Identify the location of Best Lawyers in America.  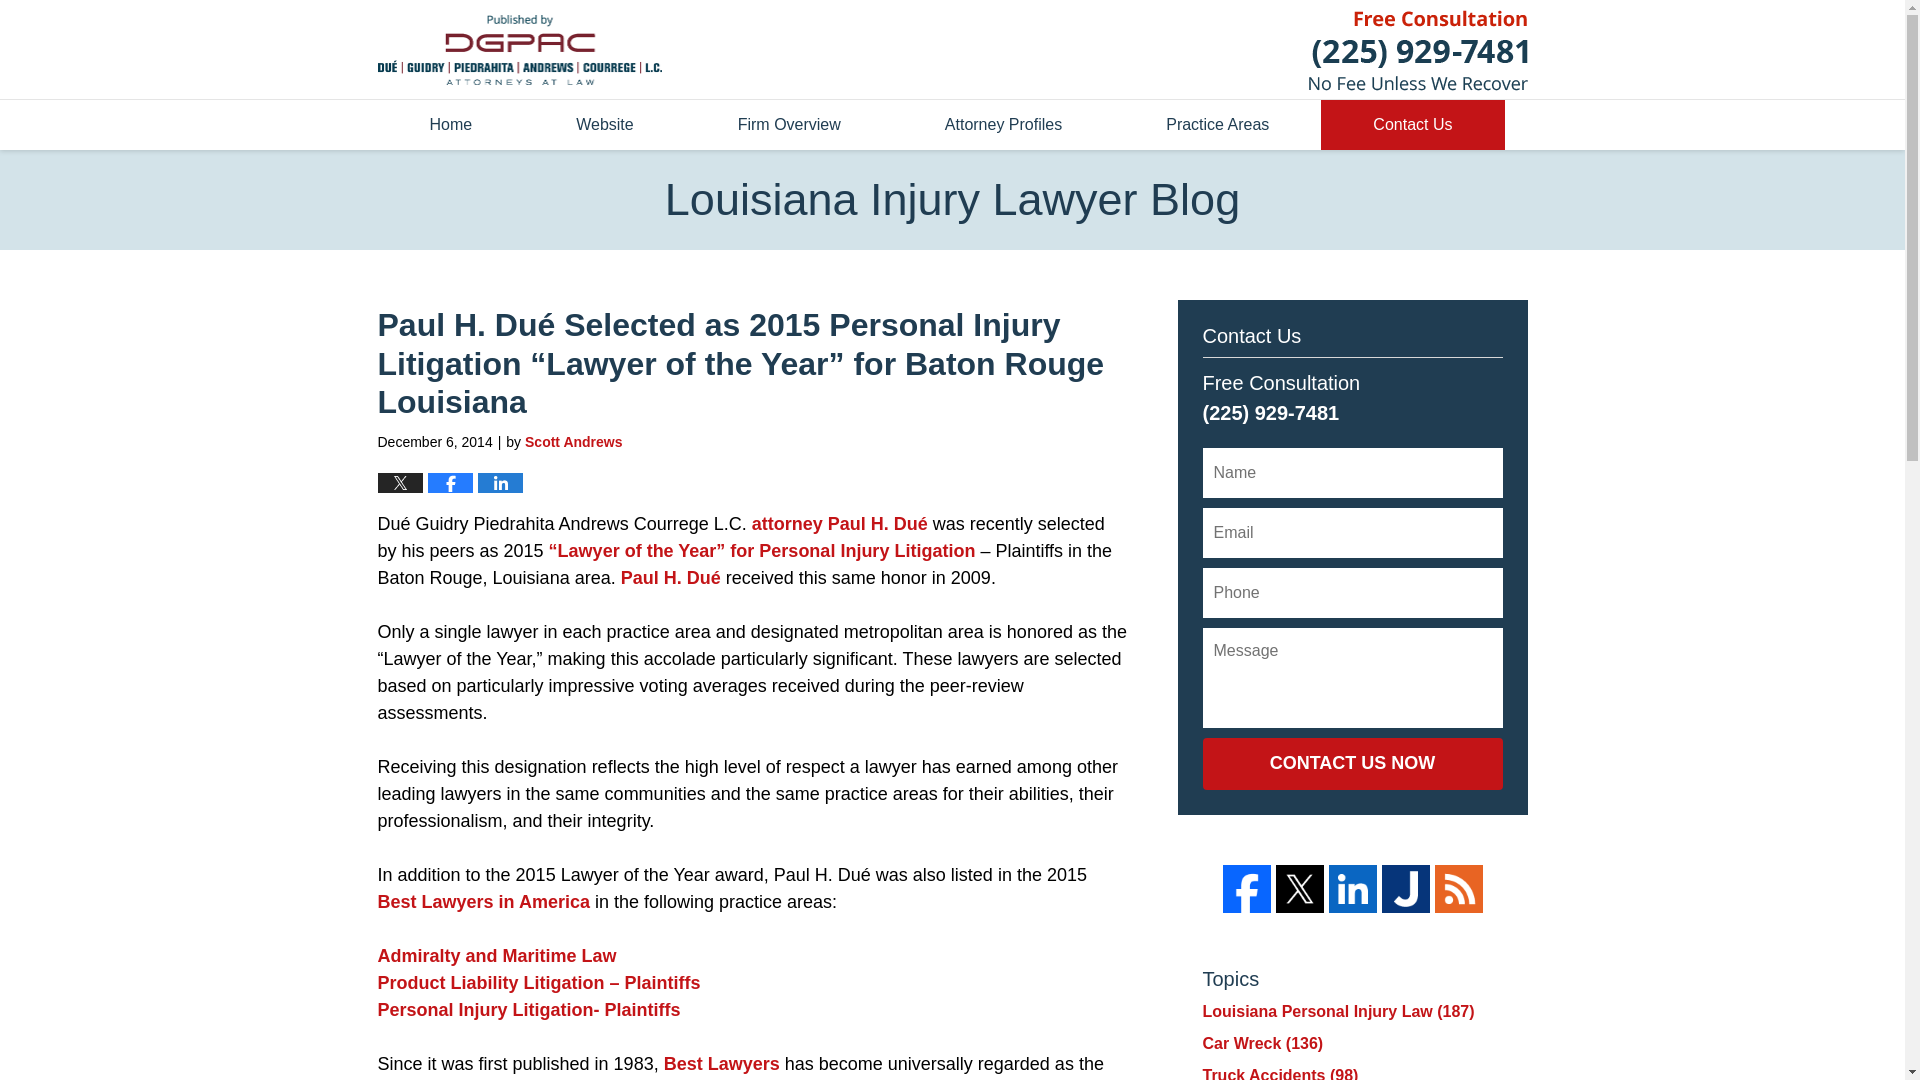
(484, 902).